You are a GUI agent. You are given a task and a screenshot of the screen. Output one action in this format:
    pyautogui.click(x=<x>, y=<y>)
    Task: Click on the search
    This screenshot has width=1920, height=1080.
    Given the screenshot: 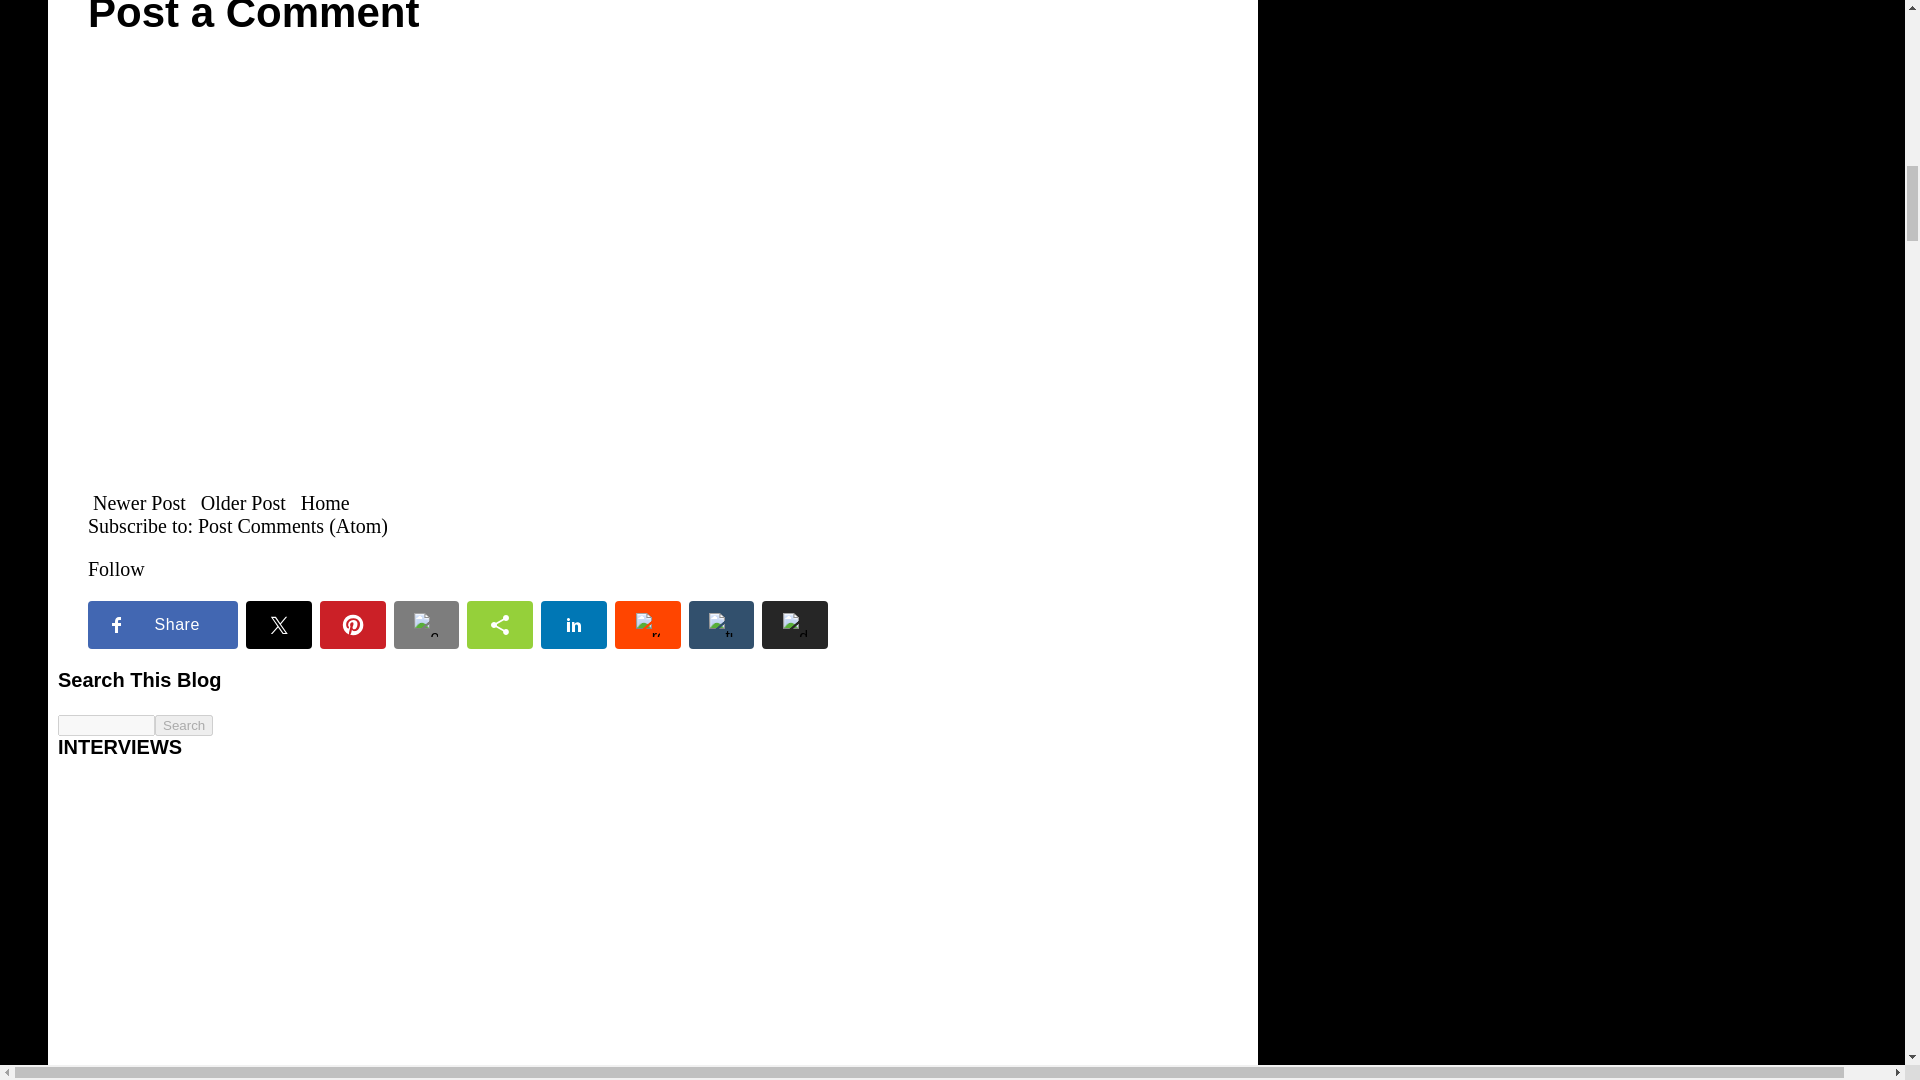 What is the action you would take?
    pyautogui.click(x=184, y=724)
    